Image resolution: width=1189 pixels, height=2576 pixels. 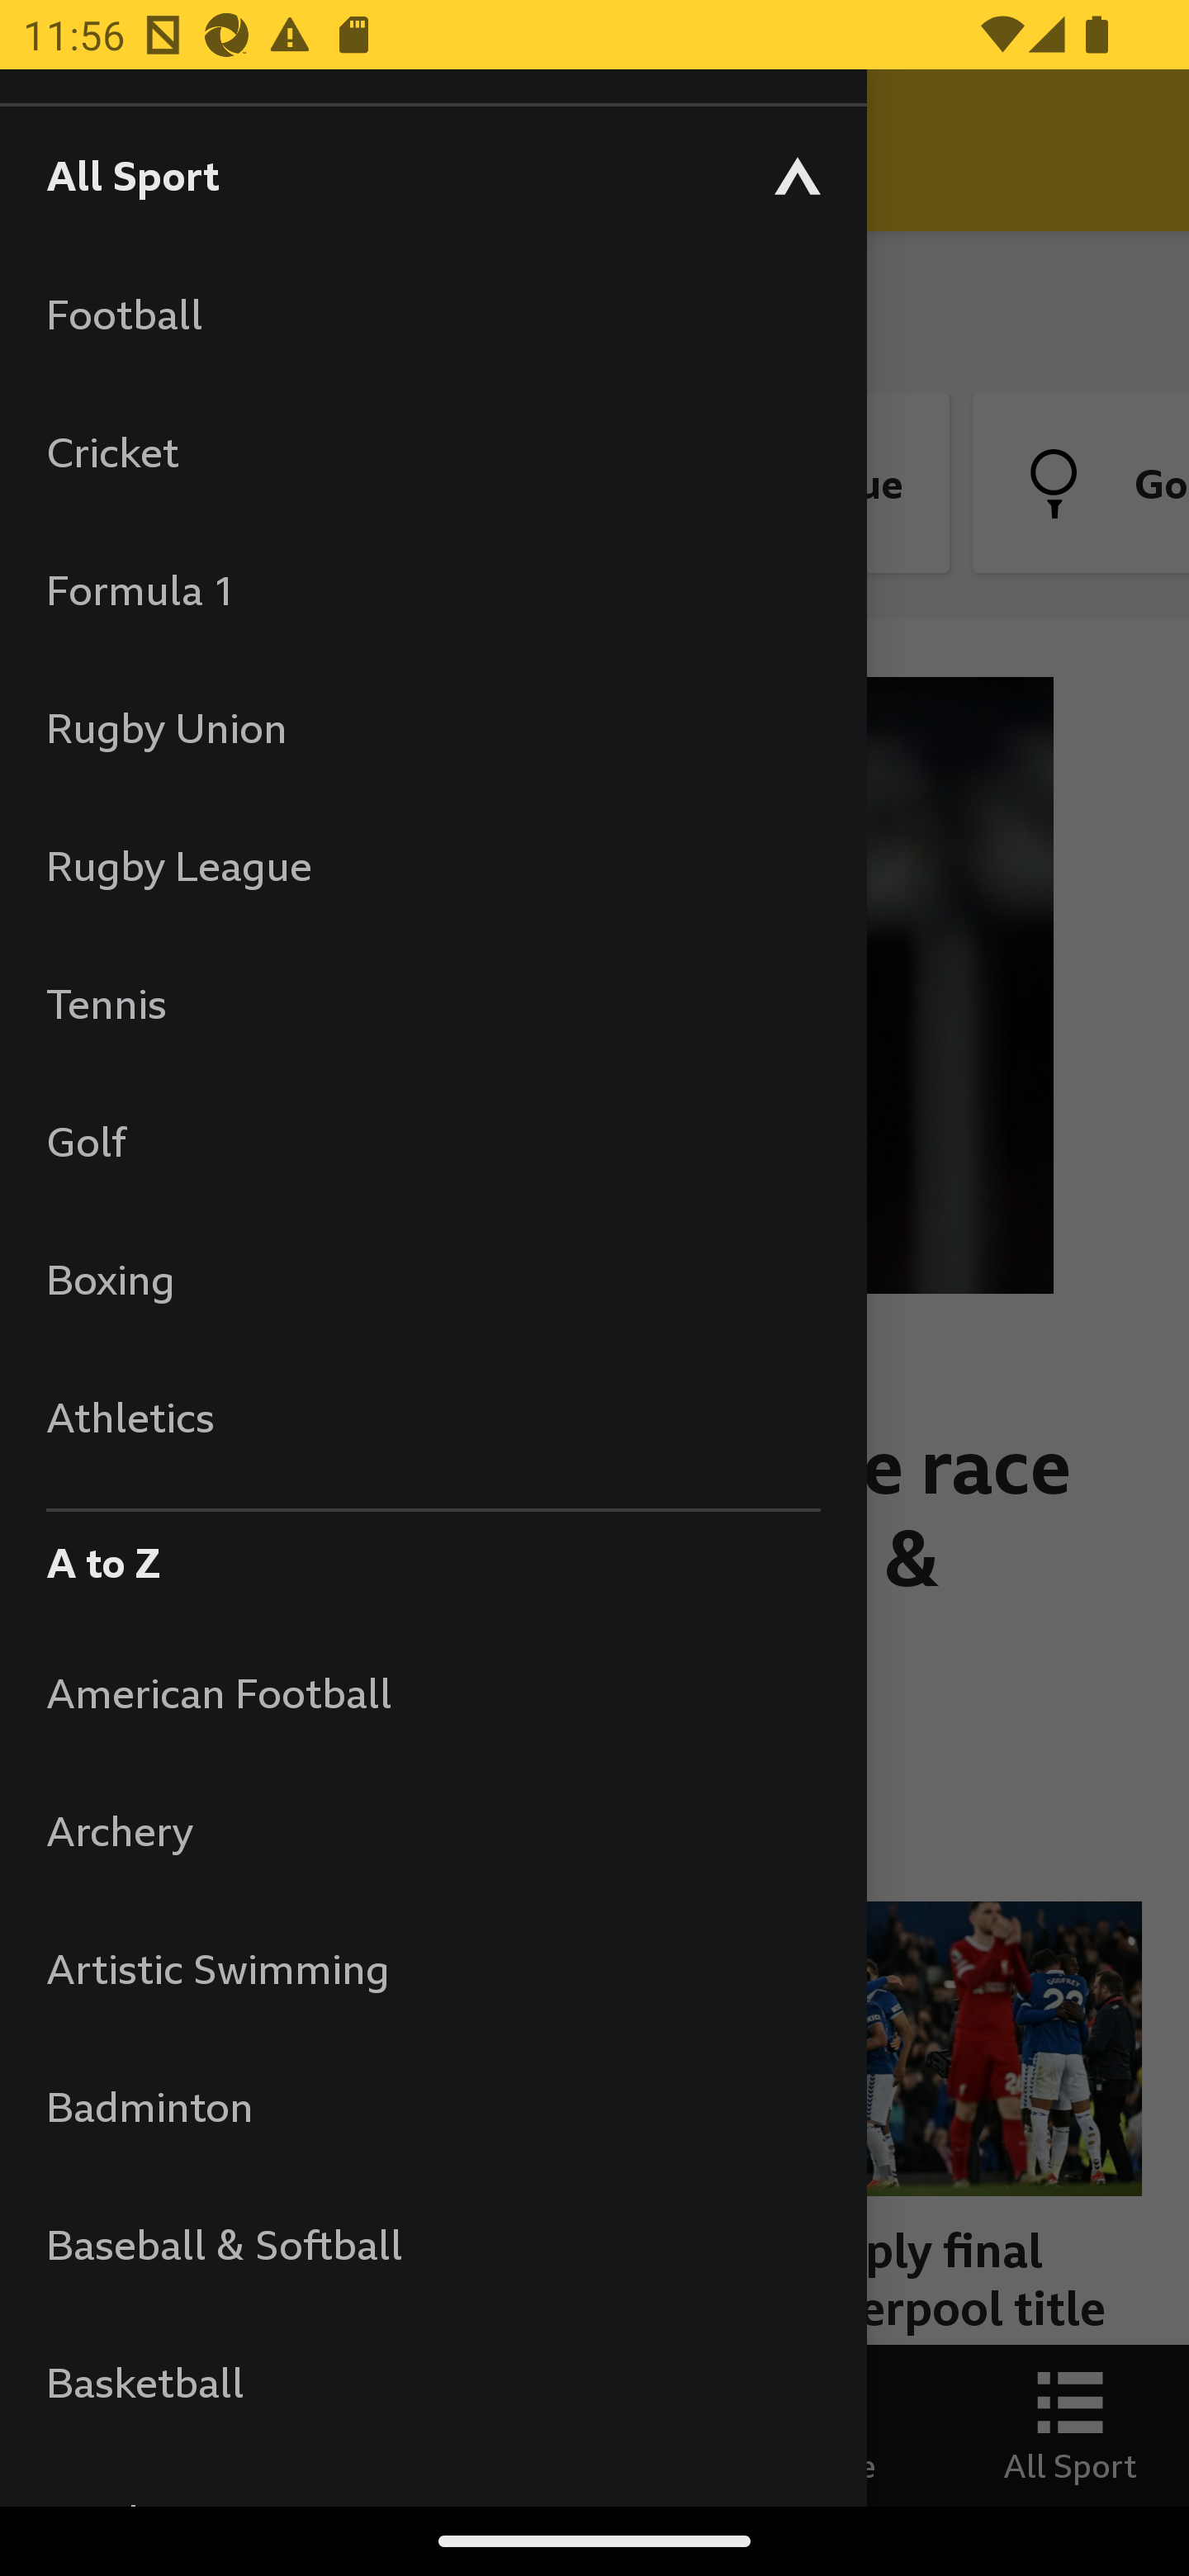 I want to click on Baseball & Softball, so click(x=433, y=2243).